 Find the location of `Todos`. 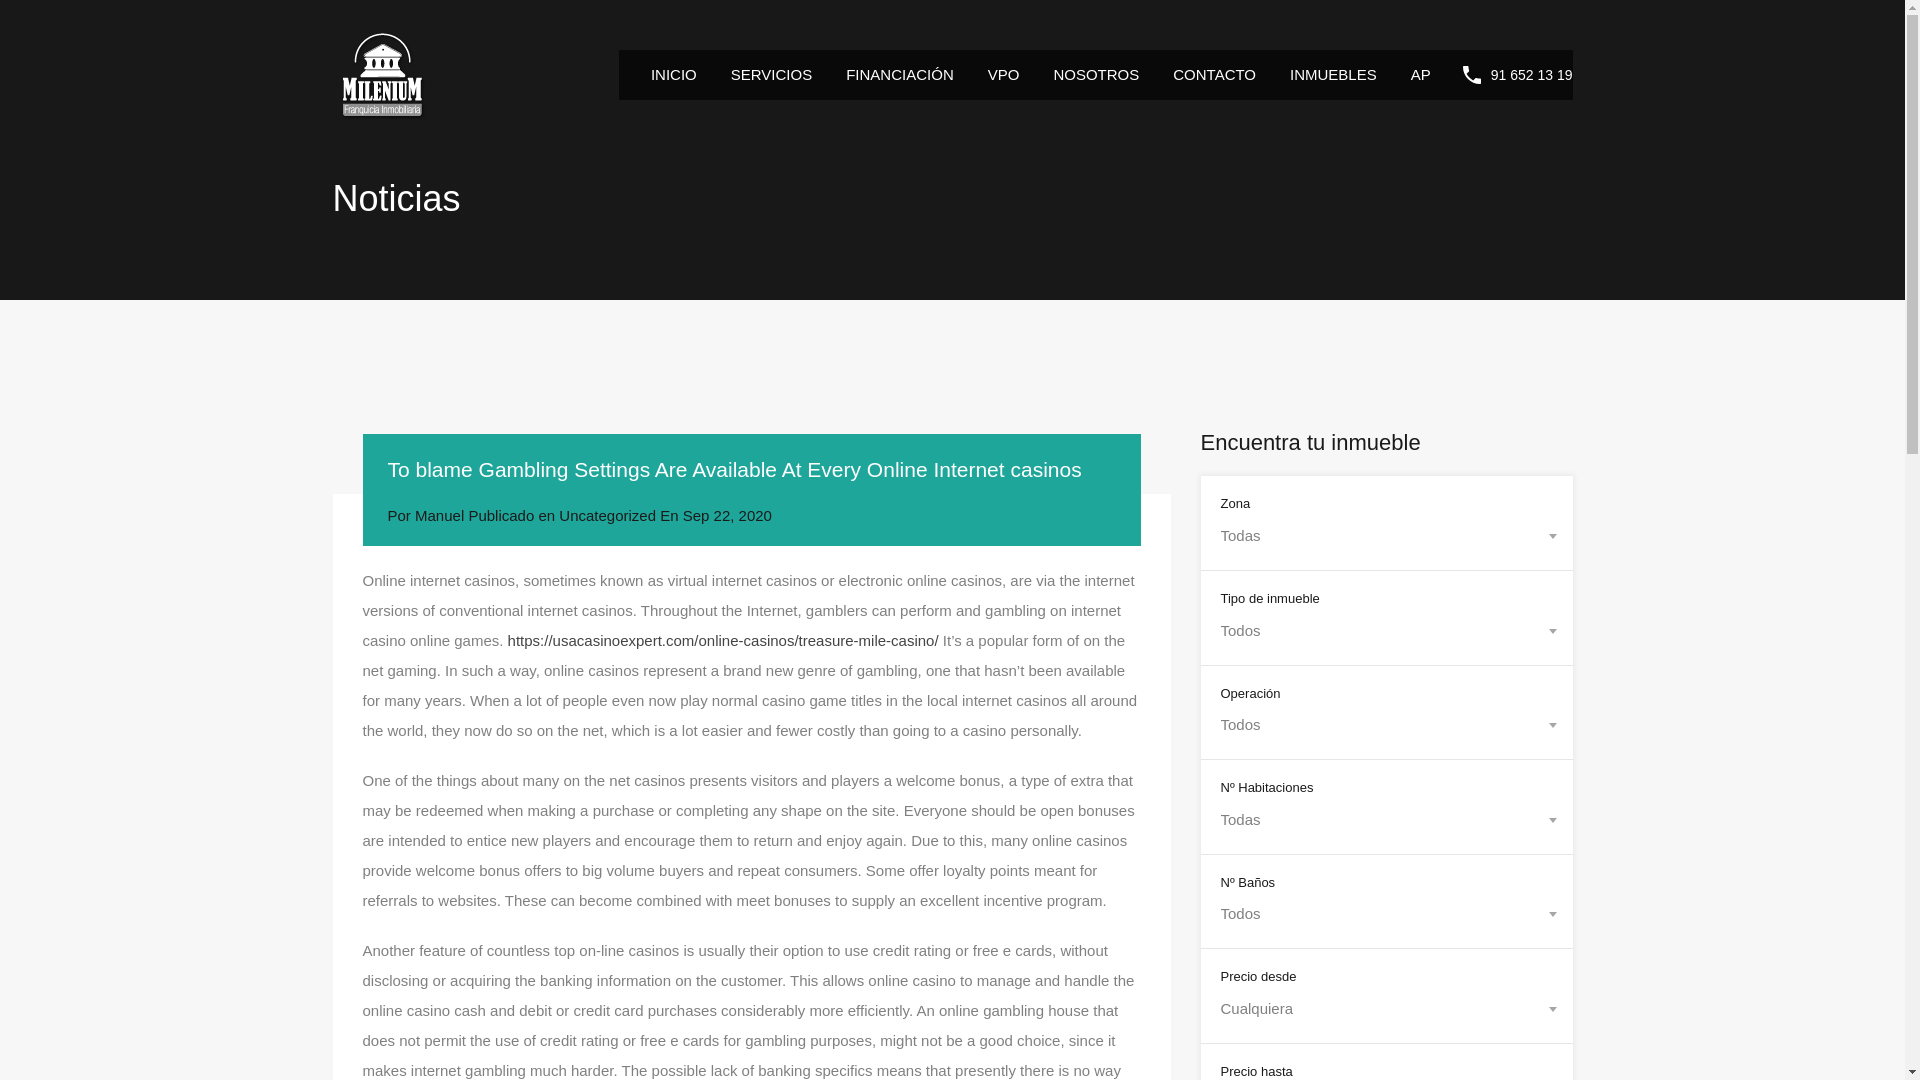

Todos is located at coordinates (1385, 913).